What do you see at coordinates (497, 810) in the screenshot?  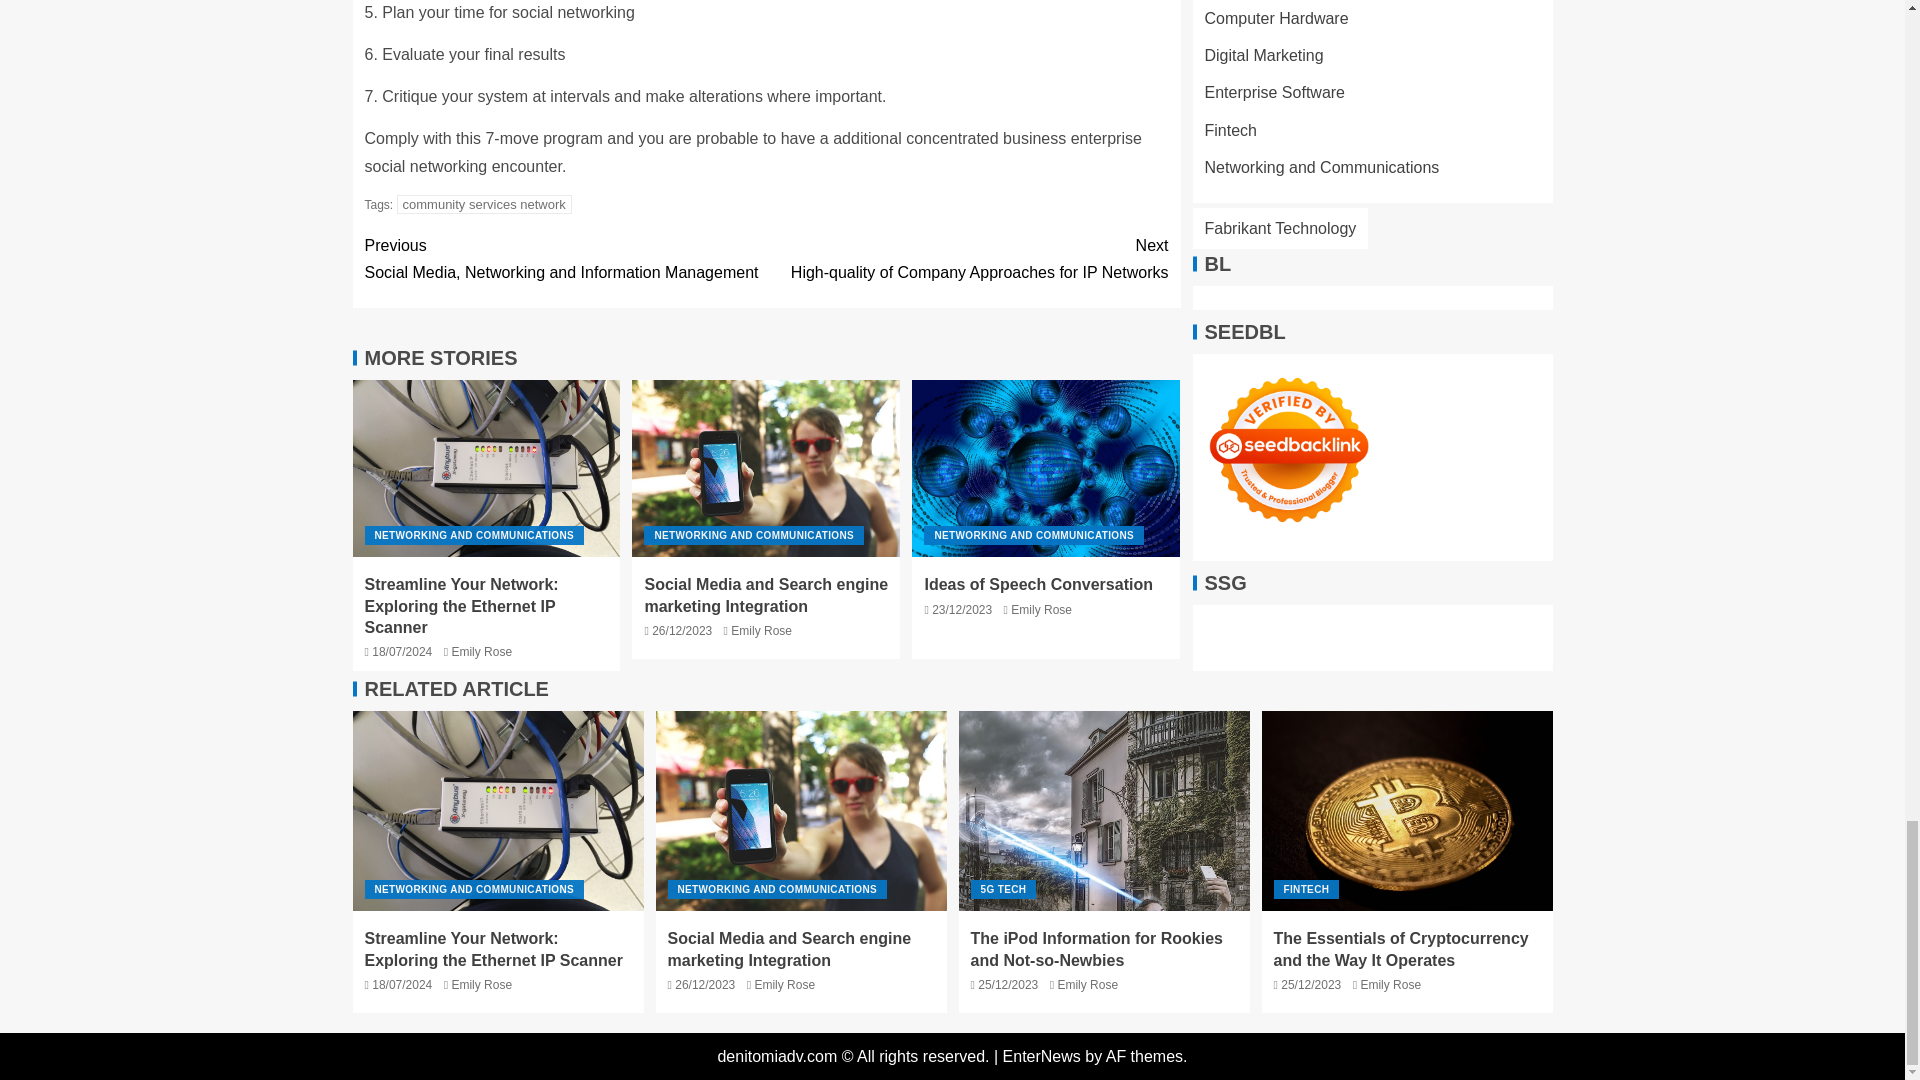 I see `Emily Rose` at bounding box center [497, 810].